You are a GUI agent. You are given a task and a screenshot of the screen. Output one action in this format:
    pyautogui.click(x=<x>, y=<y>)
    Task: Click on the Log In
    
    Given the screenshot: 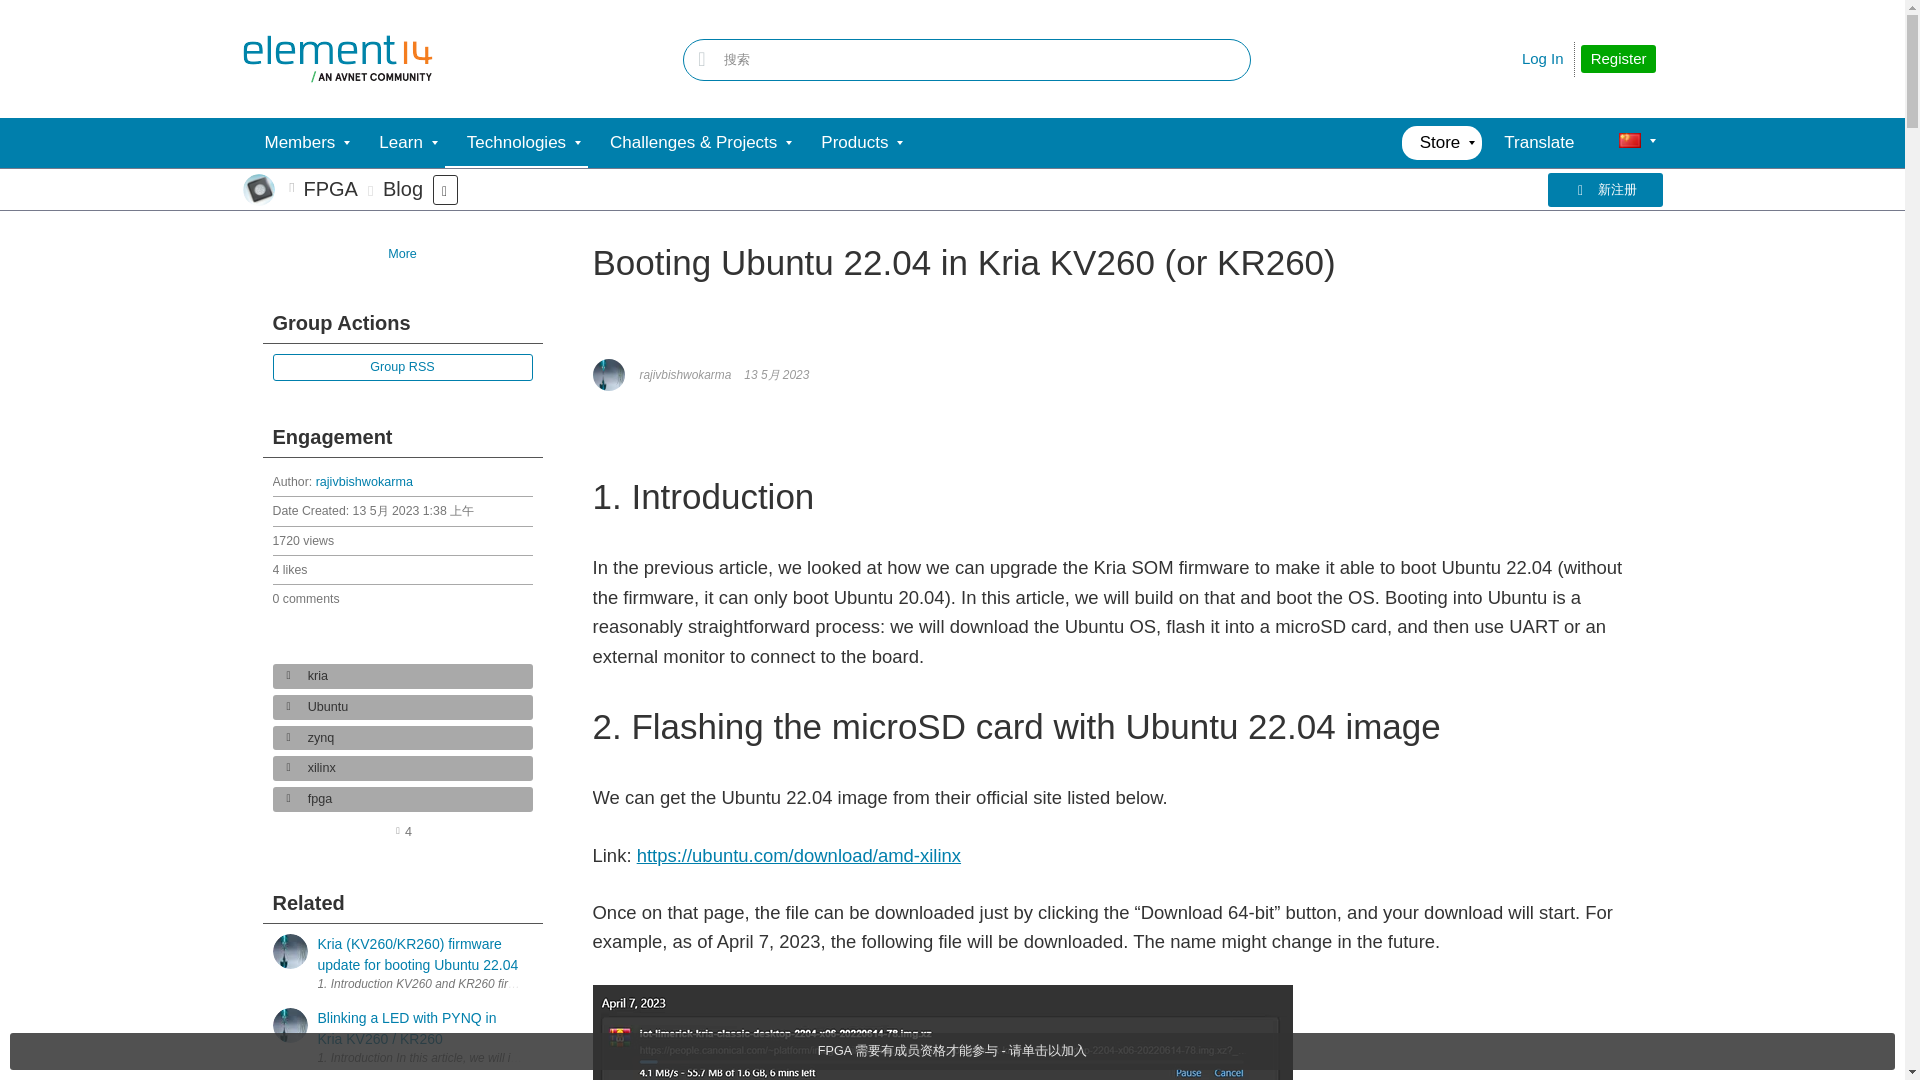 What is the action you would take?
    pyautogui.click(x=1543, y=58)
    